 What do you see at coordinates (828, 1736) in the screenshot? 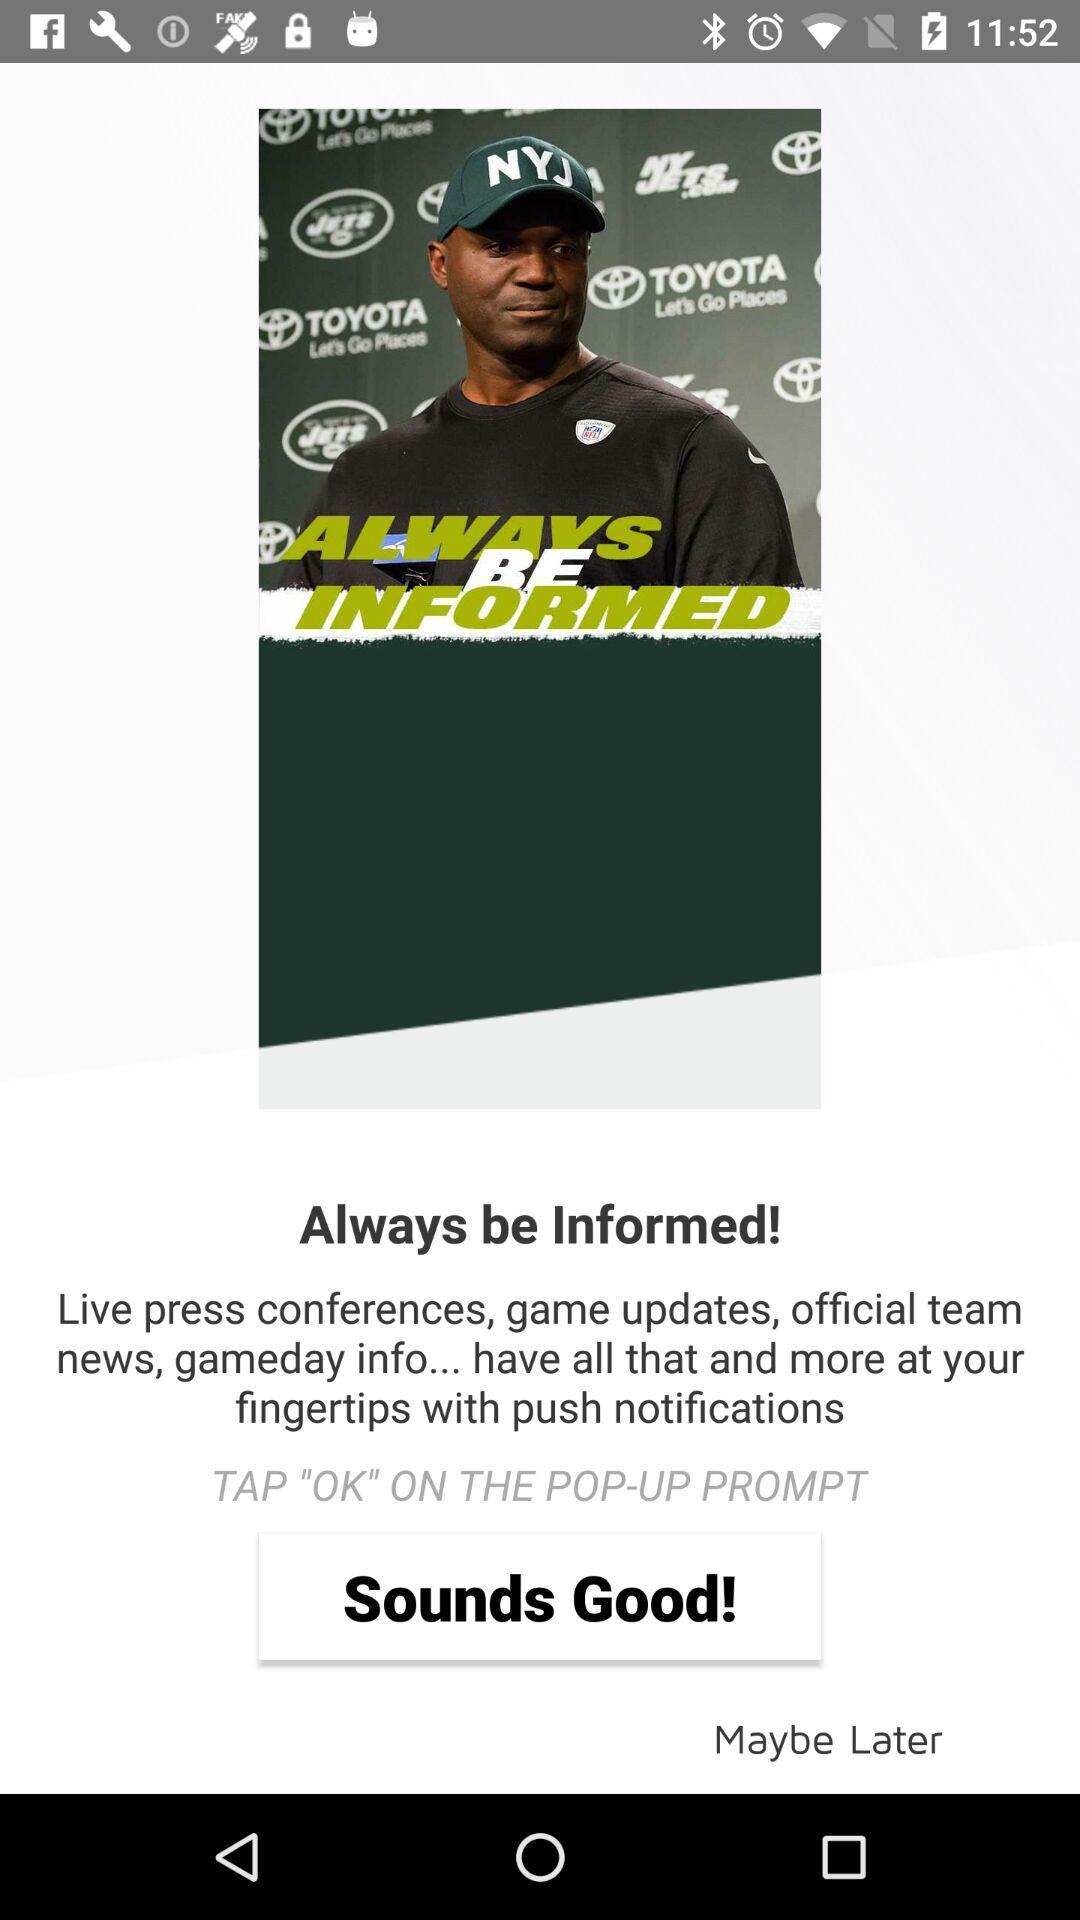
I see `click the maybe later icon` at bounding box center [828, 1736].